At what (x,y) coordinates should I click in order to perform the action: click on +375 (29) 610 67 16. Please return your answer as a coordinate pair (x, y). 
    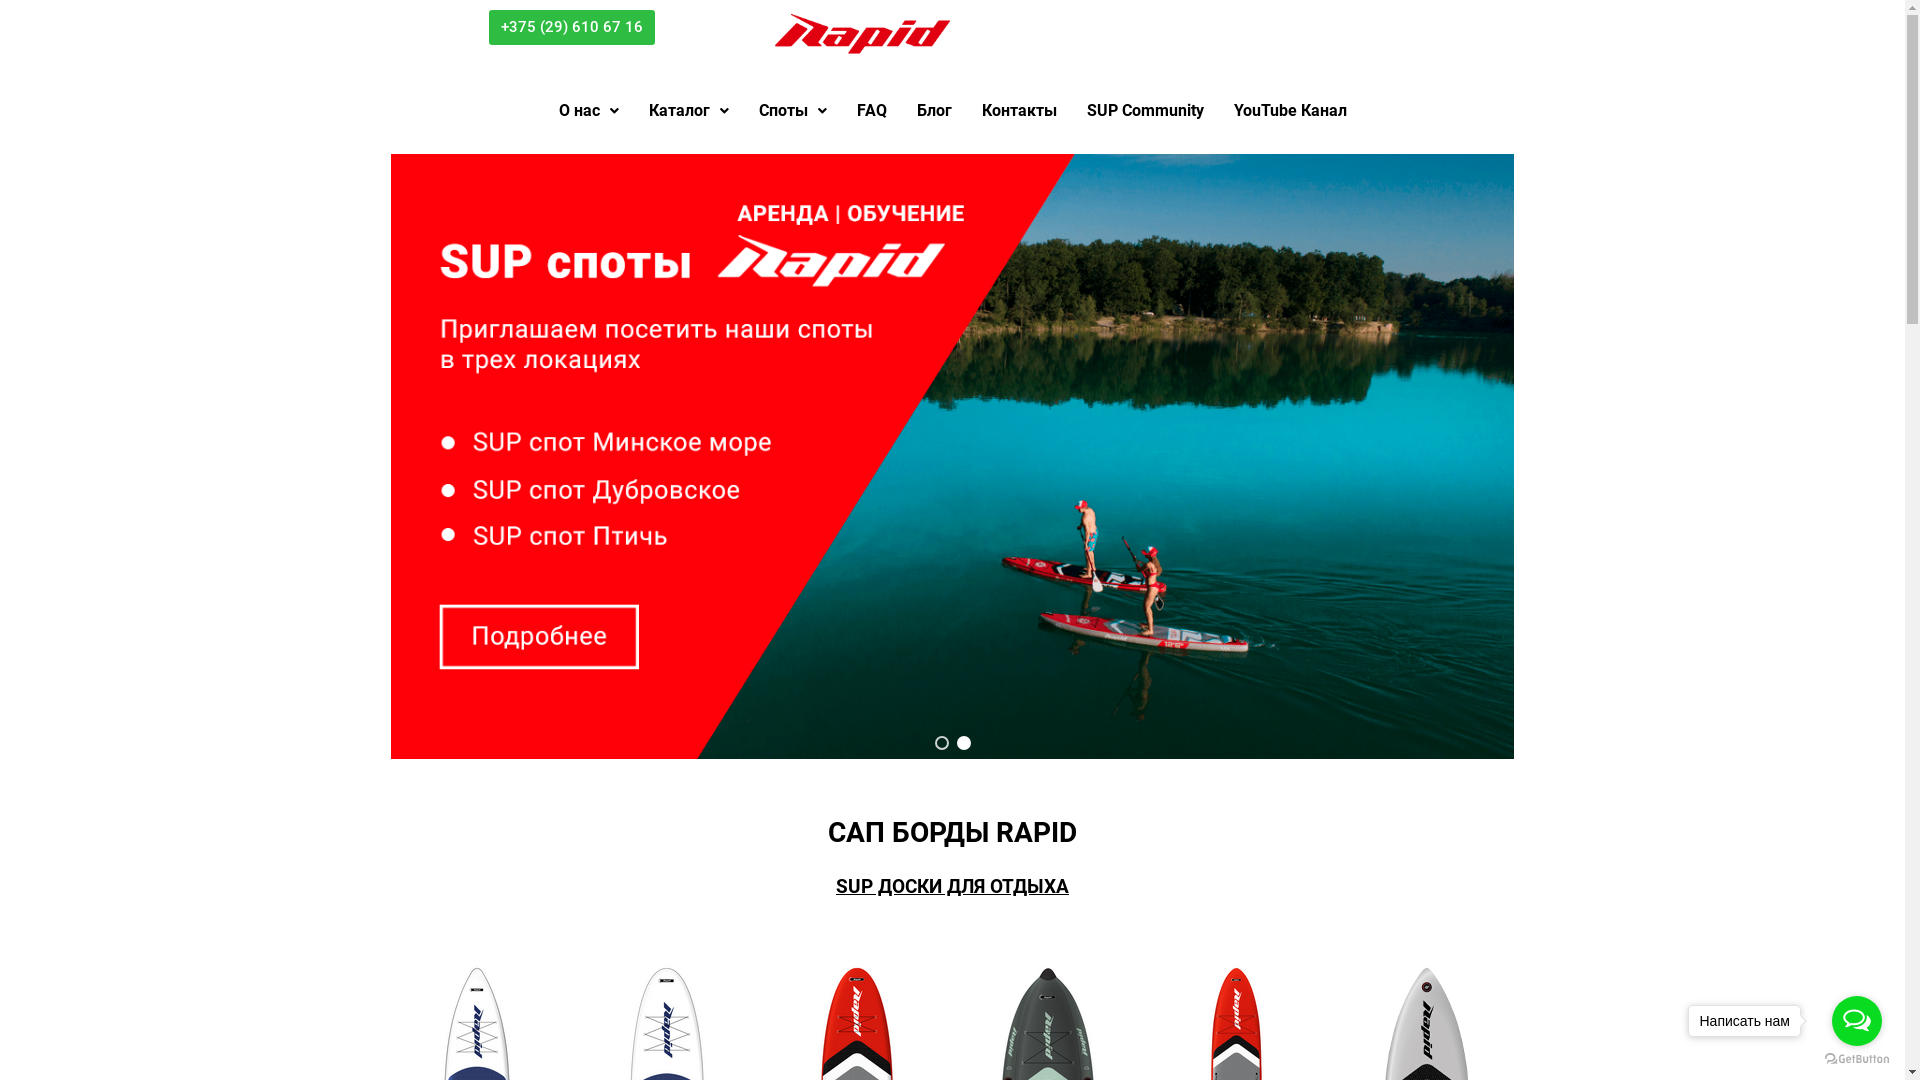
    Looking at the image, I should click on (572, 28).